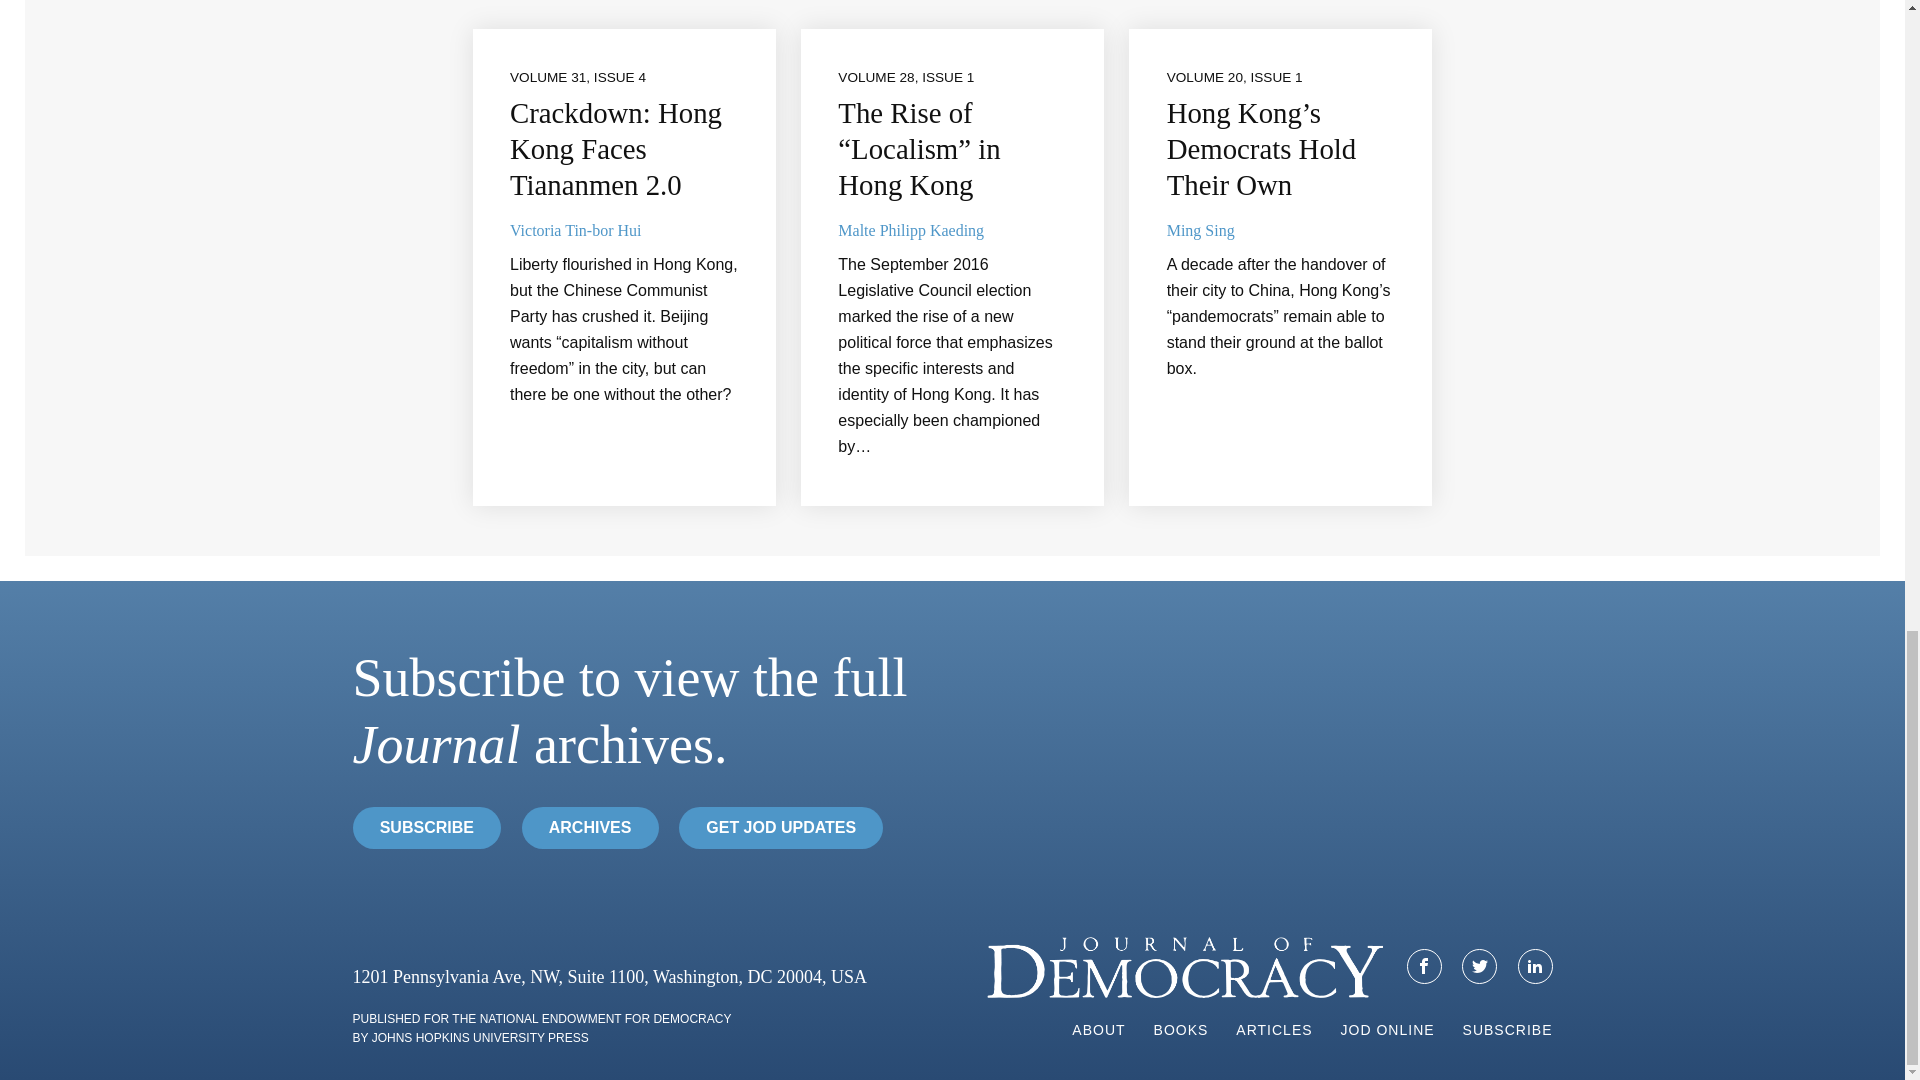 The width and height of the screenshot is (1920, 1080). I want to click on facebook, so click(1424, 966).